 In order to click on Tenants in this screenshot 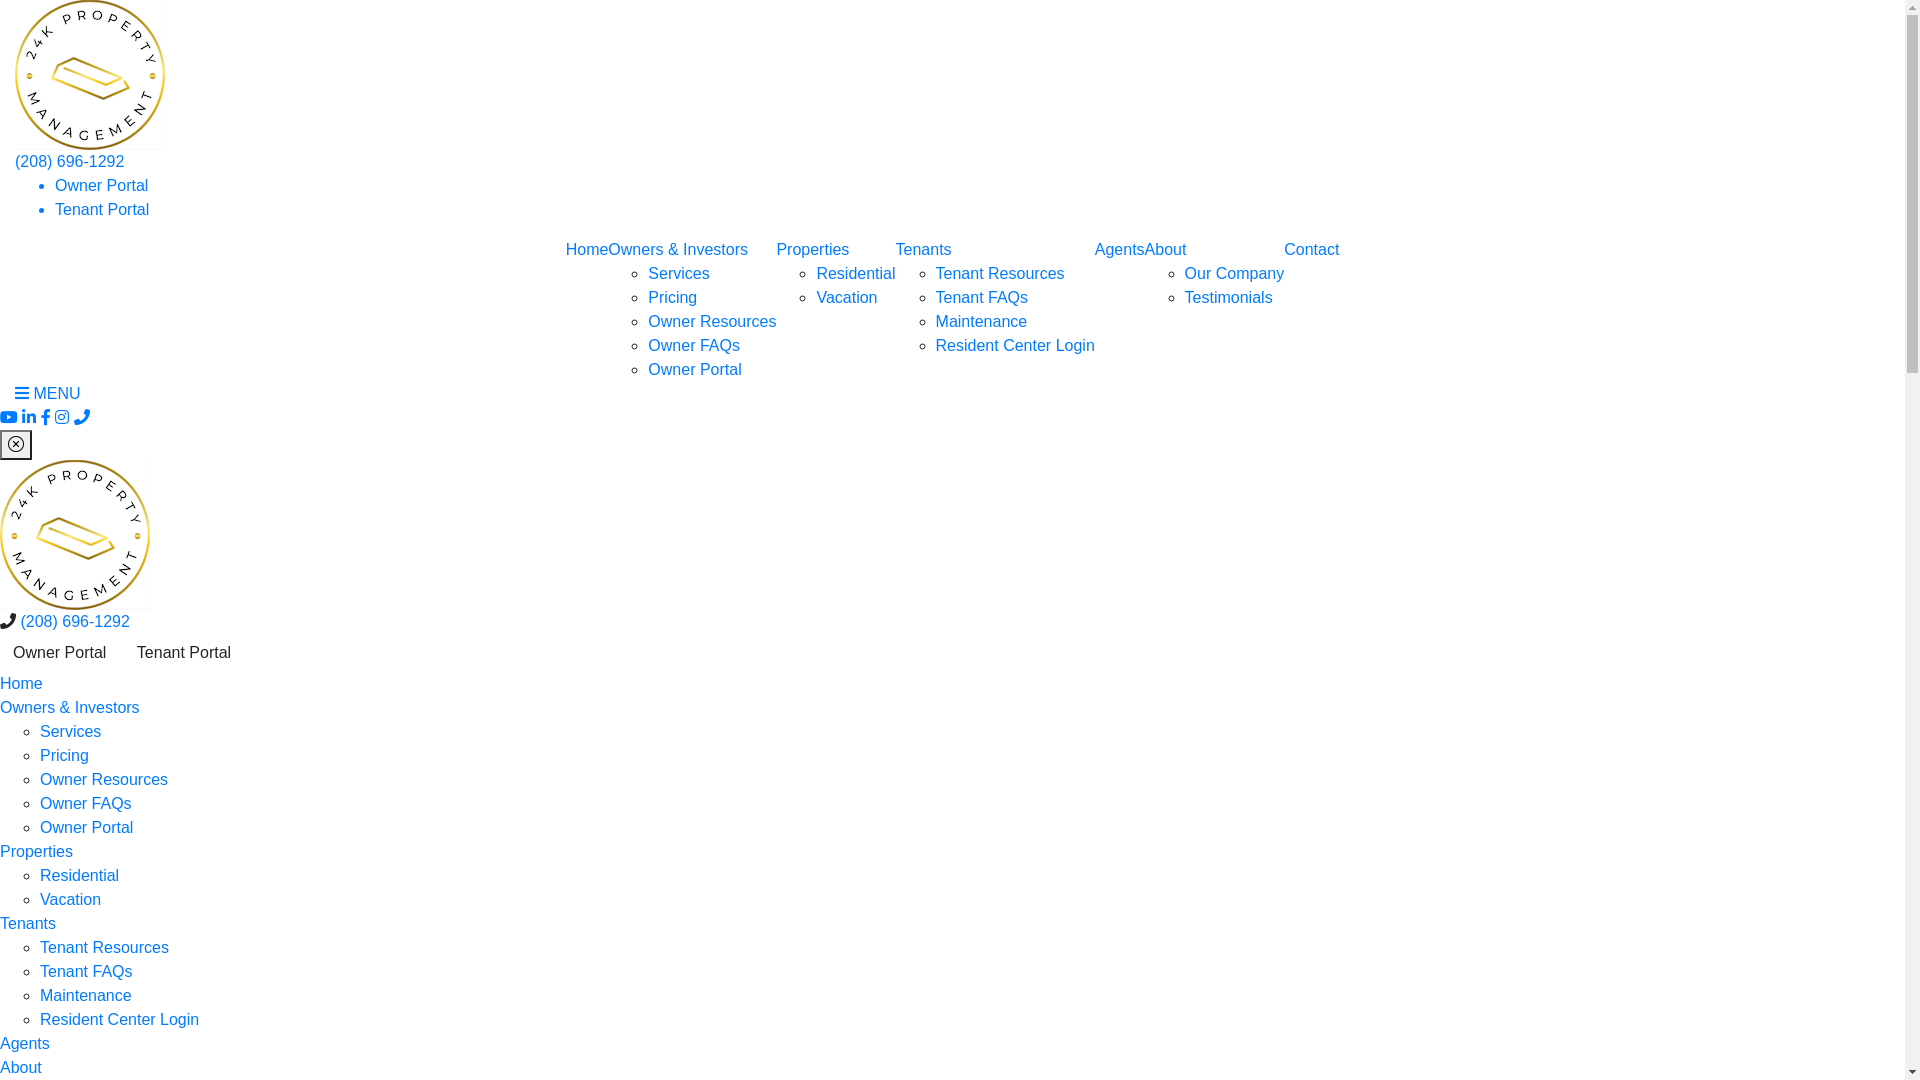, I will do `click(28, 924)`.